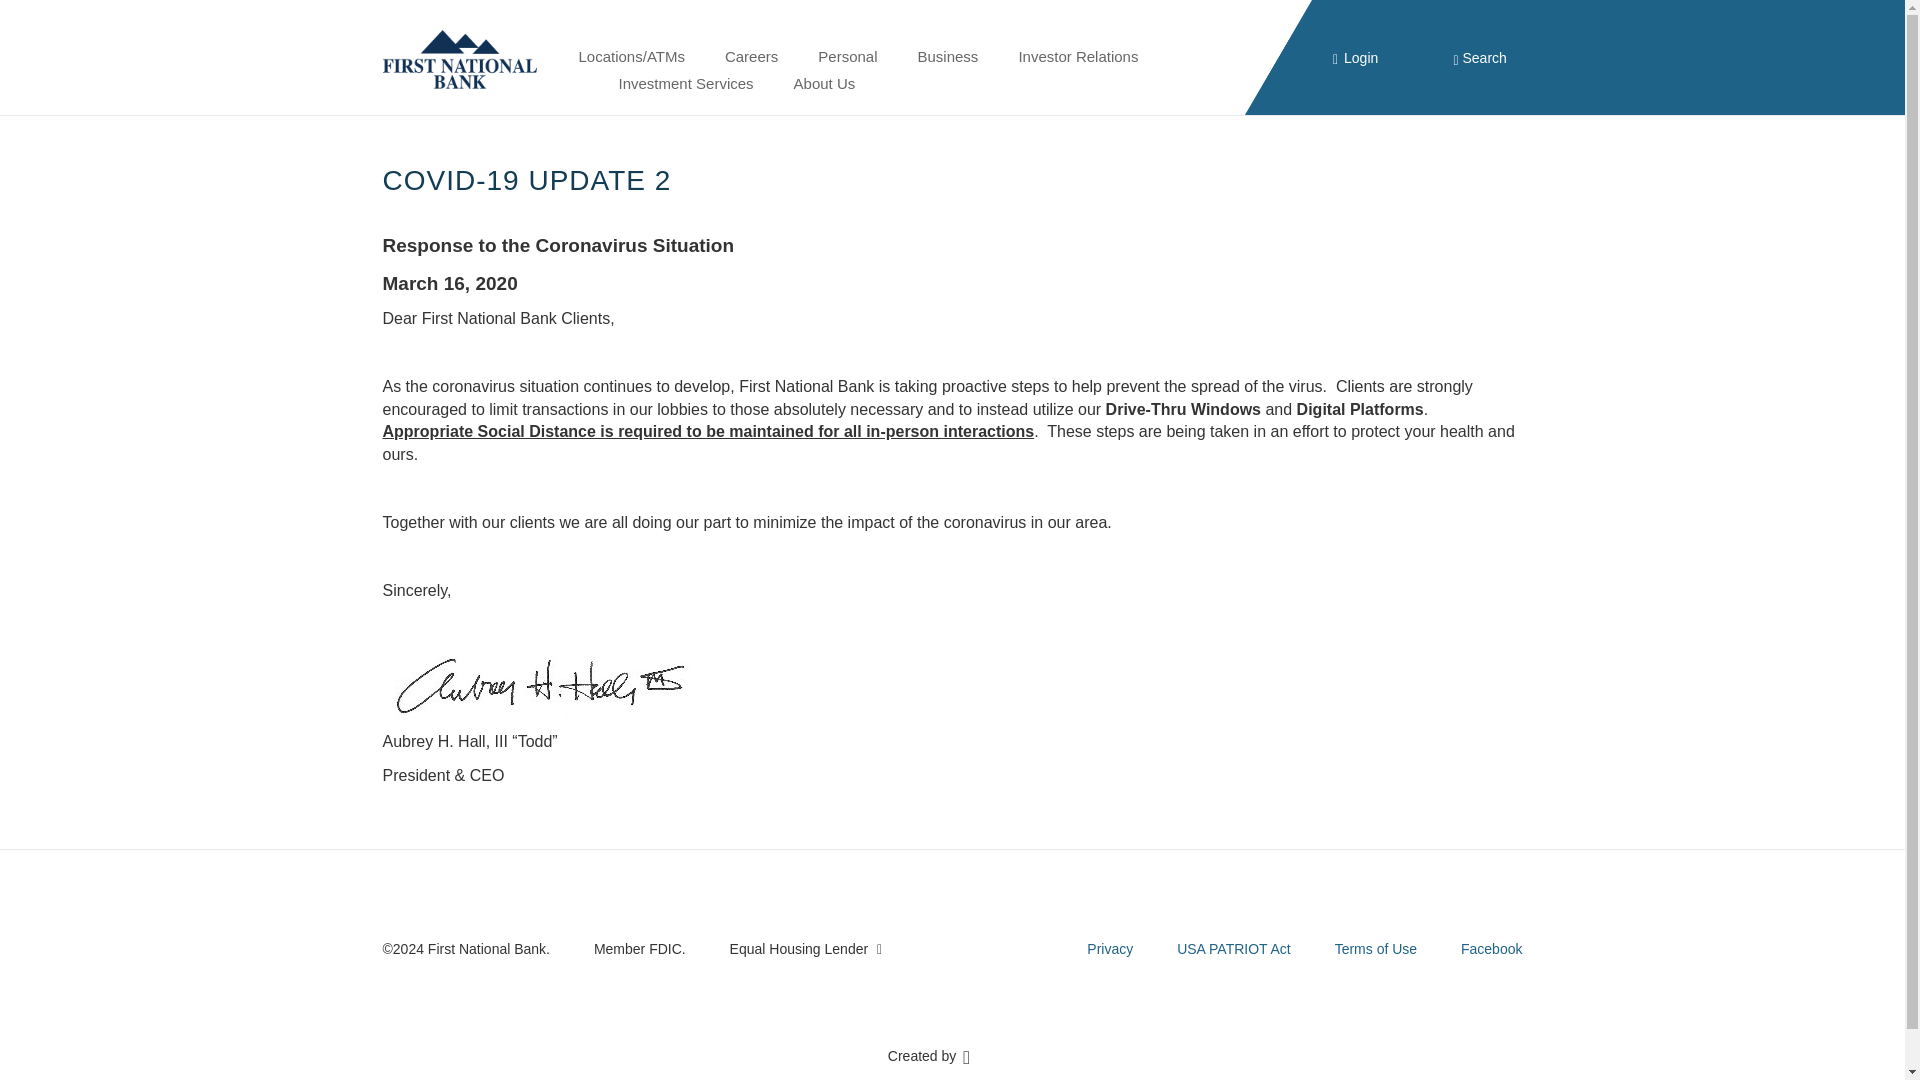 The image size is (1920, 1080). Describe the element at coordinates (464, 58) in the screenshot. I see `First National Bank, Altavista, VA` at that location.